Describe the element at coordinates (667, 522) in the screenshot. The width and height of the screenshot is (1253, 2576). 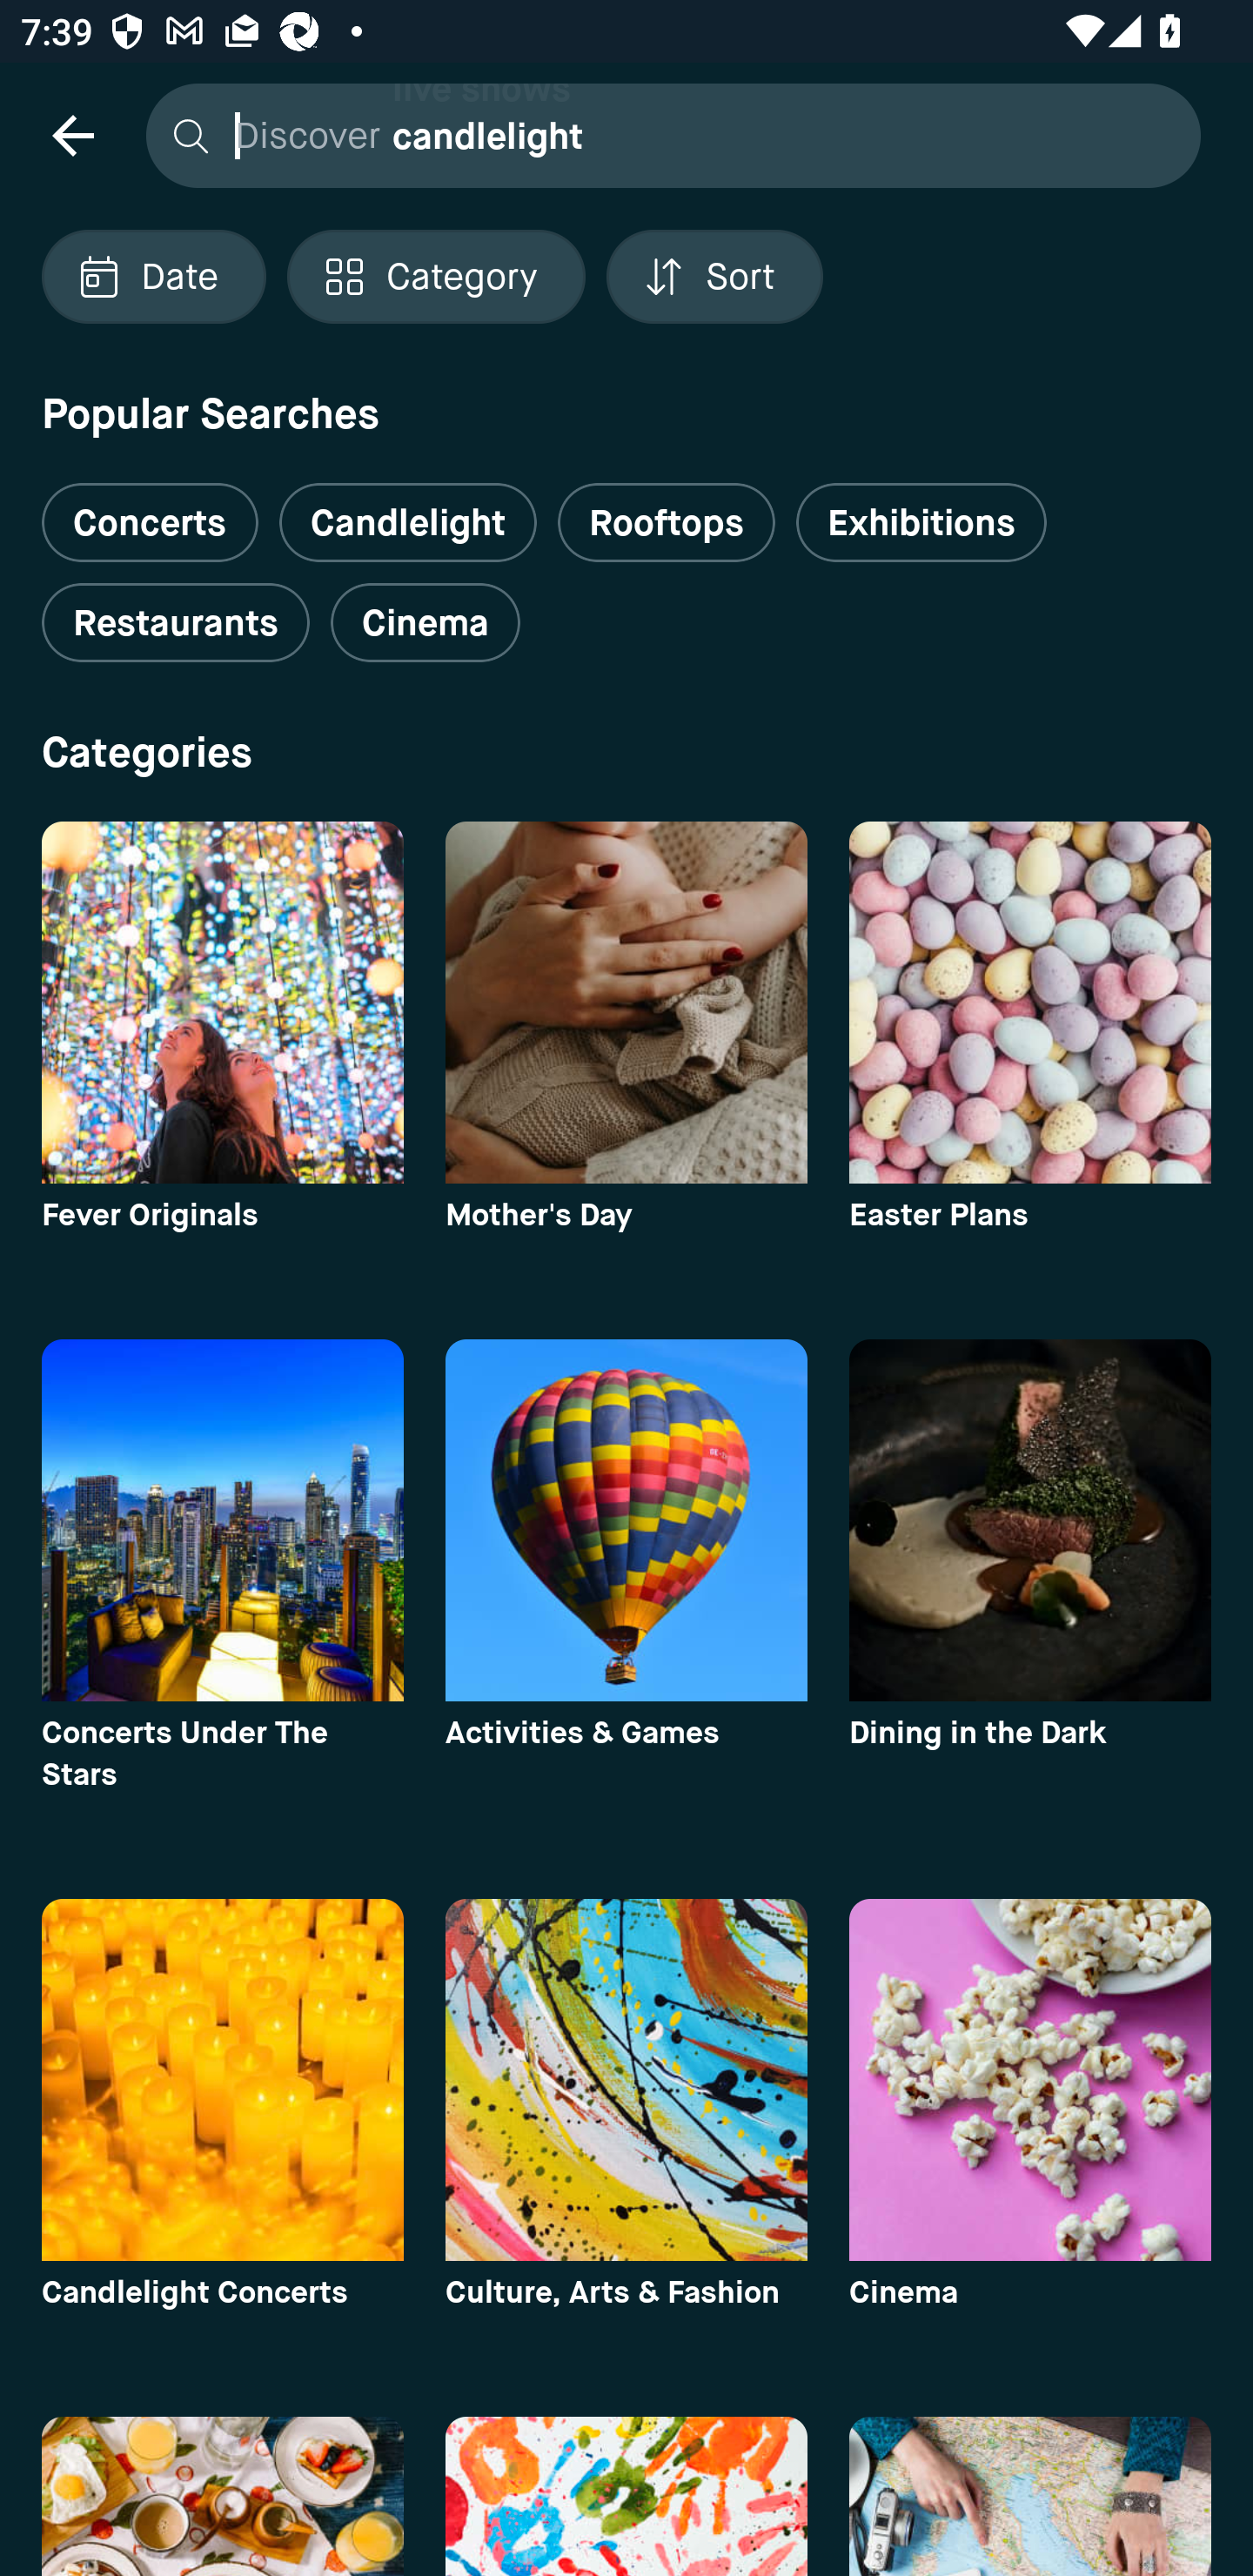
I see `Rooftops` at that location.